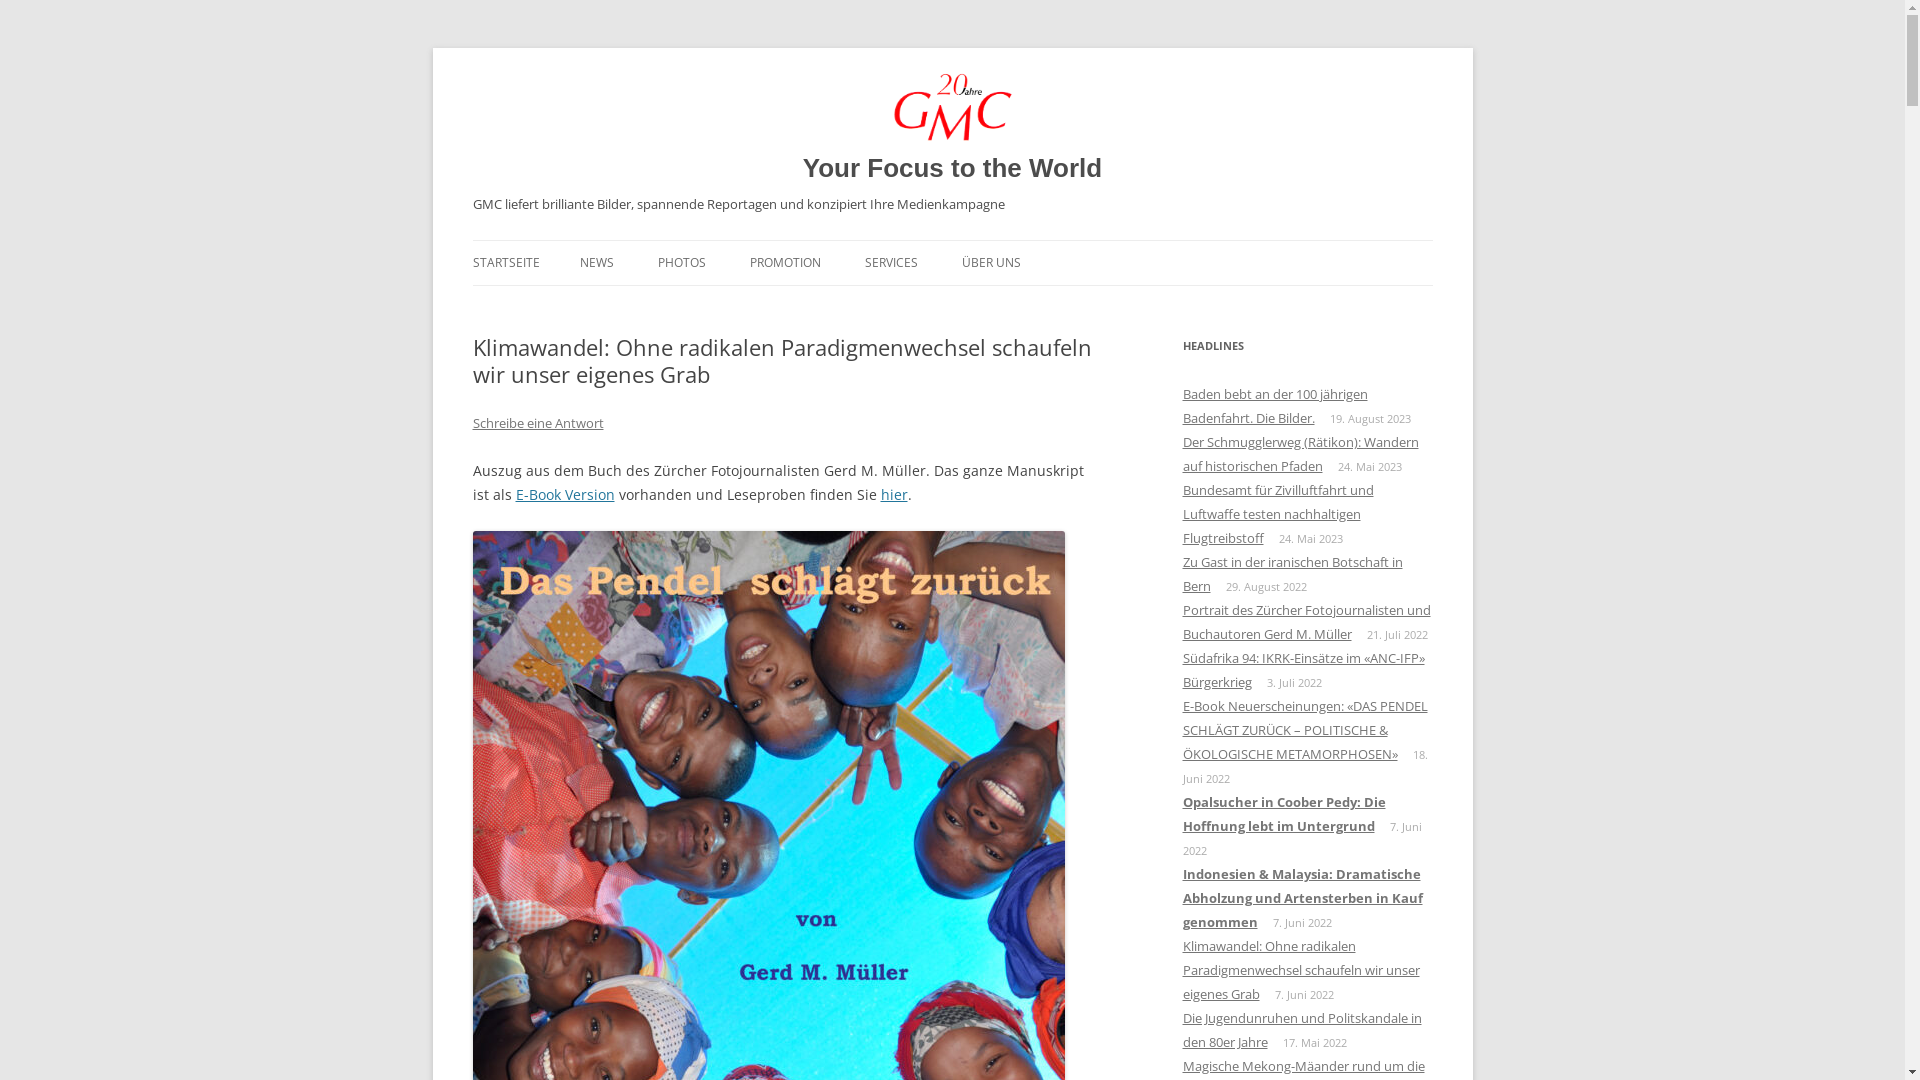  What do you see at coordinates (506, 263) in the screenshot?
I see `STARTSEITE` at bounding box center [506, 263].